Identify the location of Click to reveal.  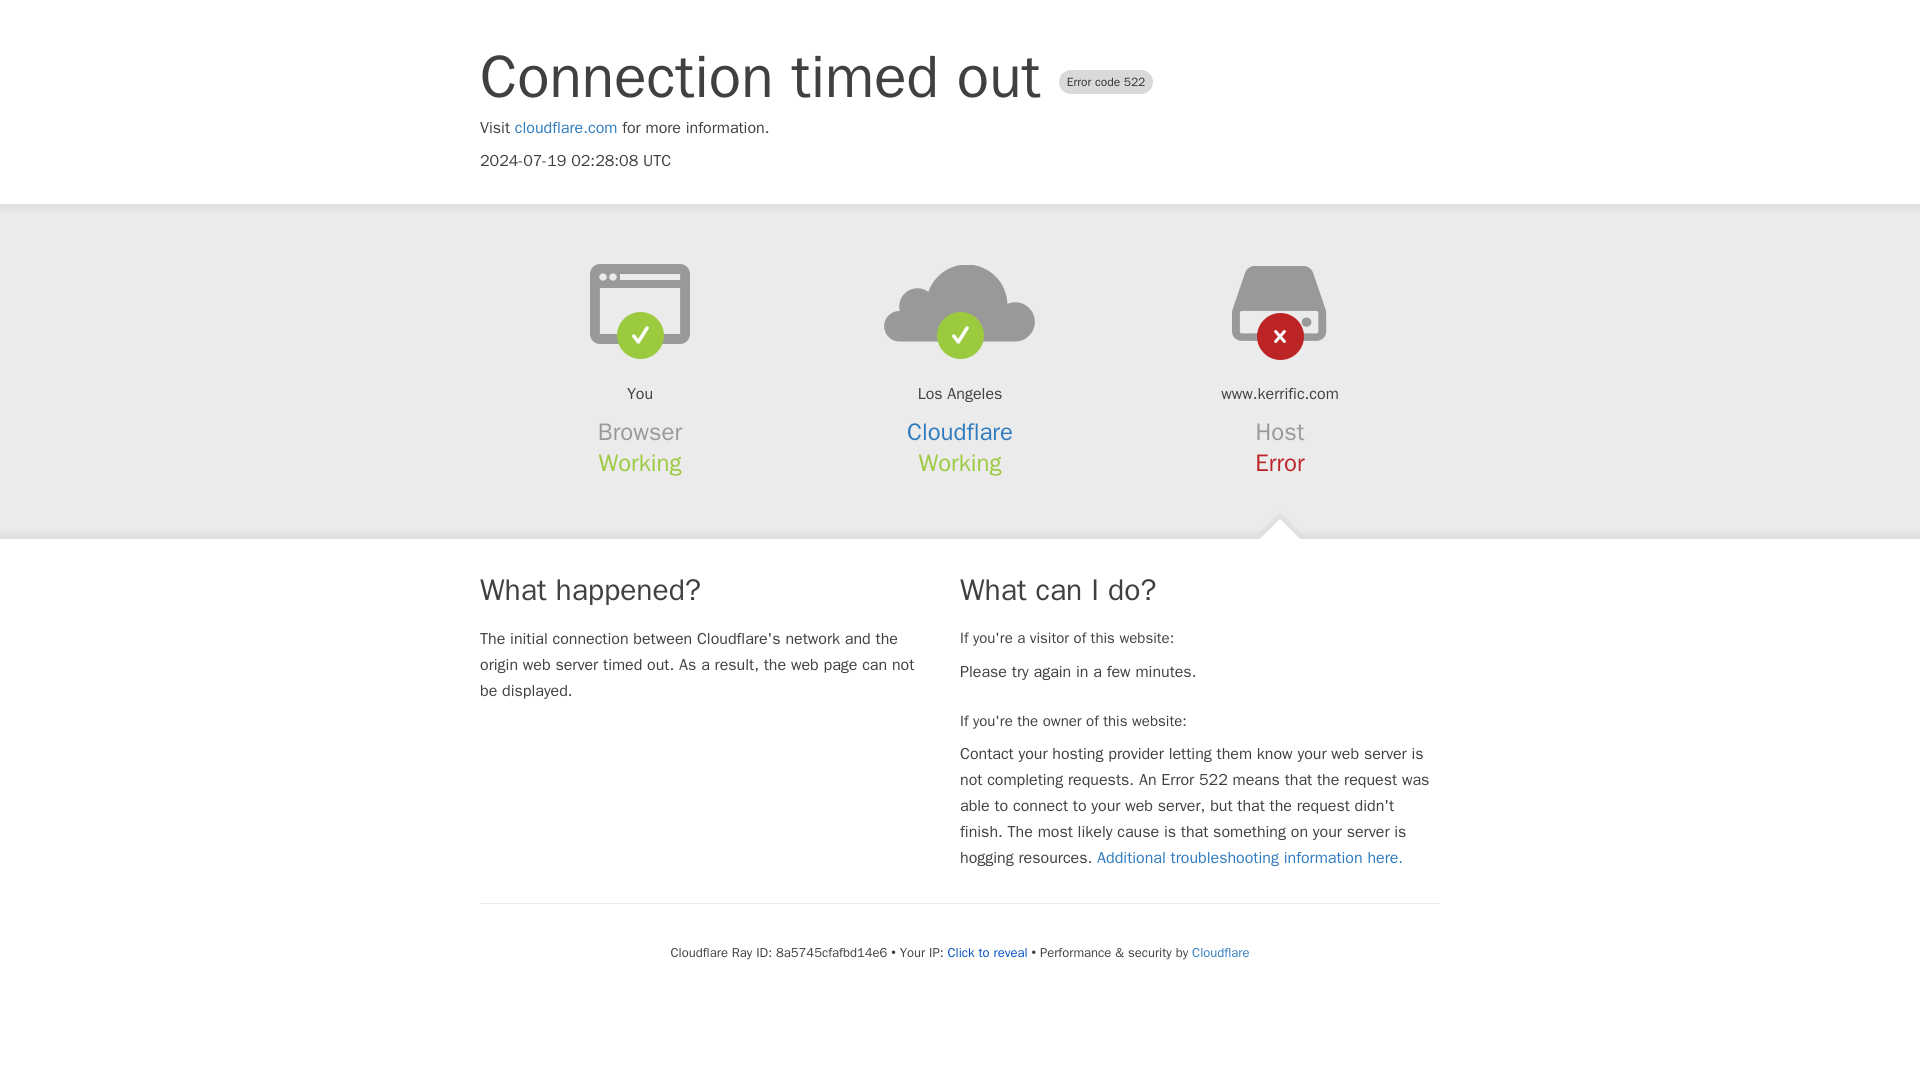
(988, 952).